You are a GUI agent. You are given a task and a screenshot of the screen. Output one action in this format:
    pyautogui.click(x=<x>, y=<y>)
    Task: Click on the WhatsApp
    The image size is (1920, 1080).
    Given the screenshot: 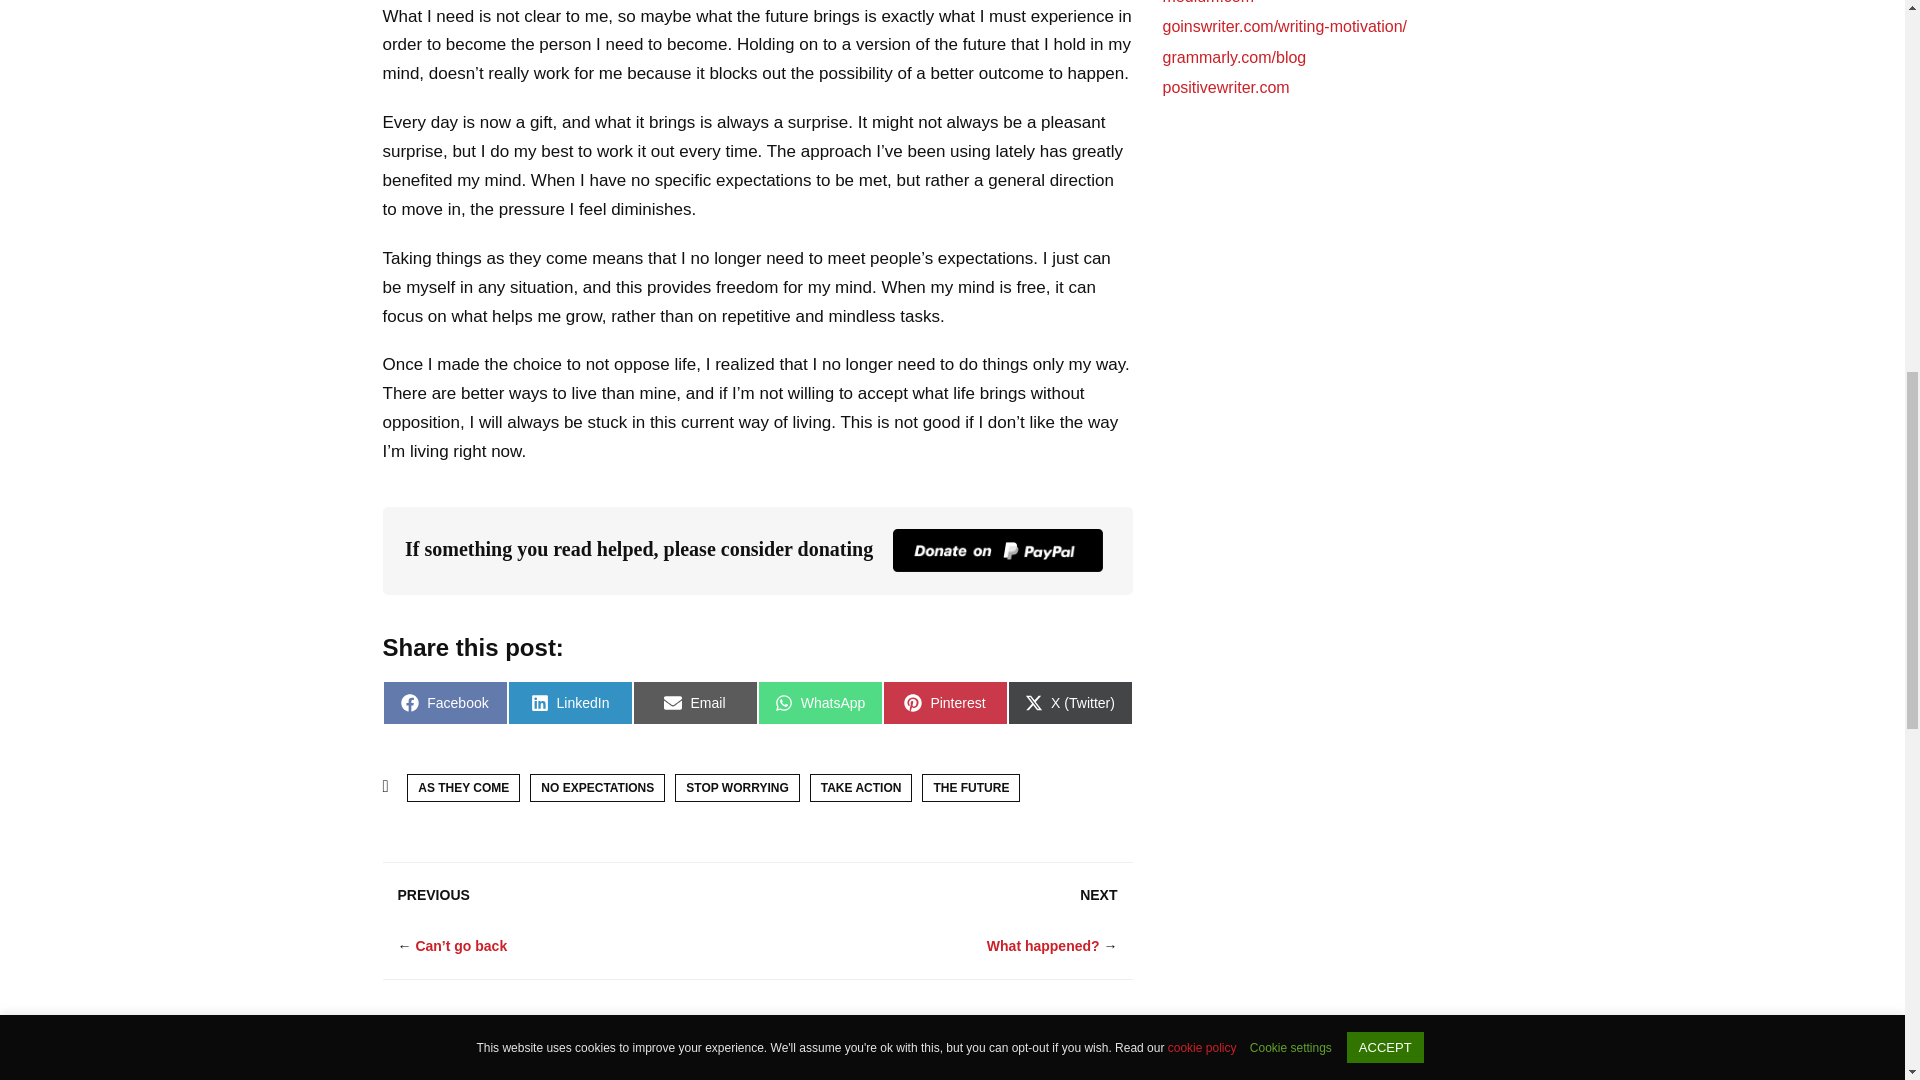 What is the action you would take?
    pyautogui.click(x=820, y=702)
    